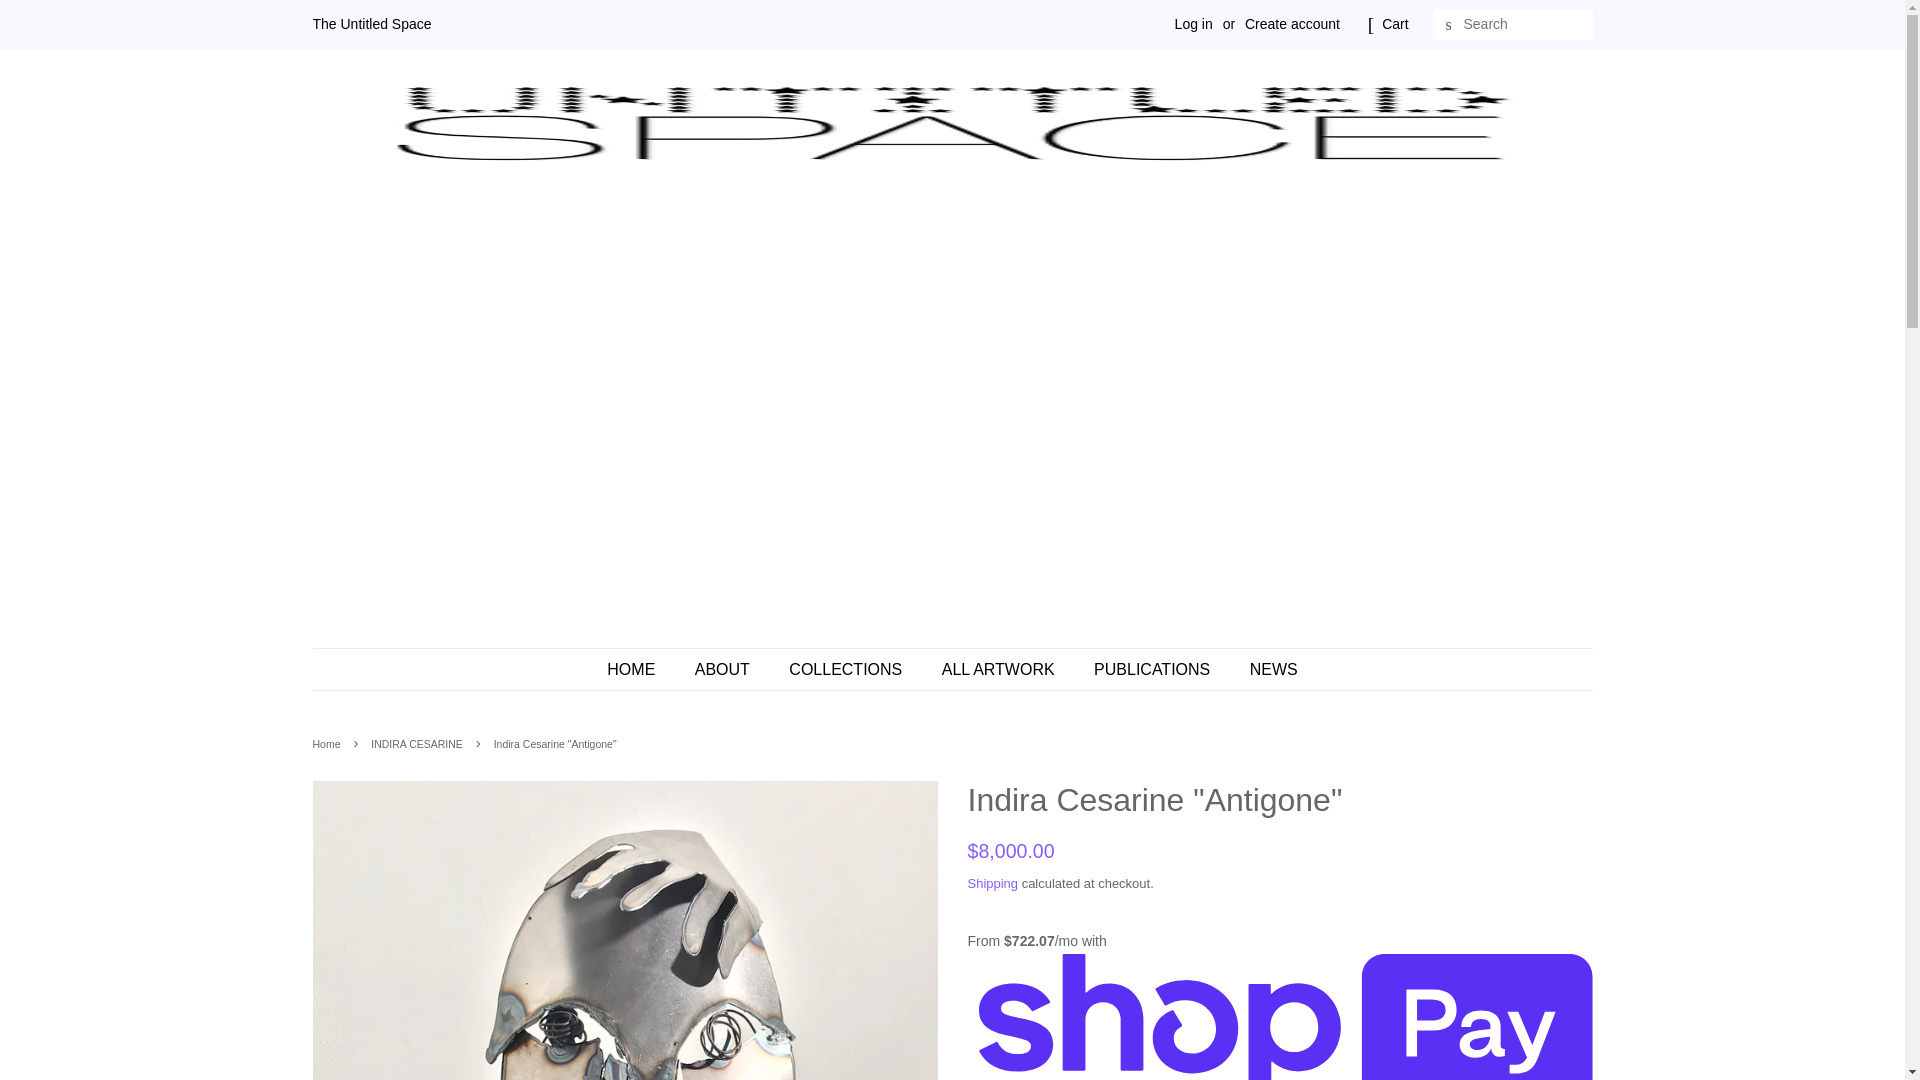 This screenshot has height=1080, width=1920. What do you see at coordinates (724, 670) in the screenshot?
I see `ABOUT` at bounding box center [724, 670].